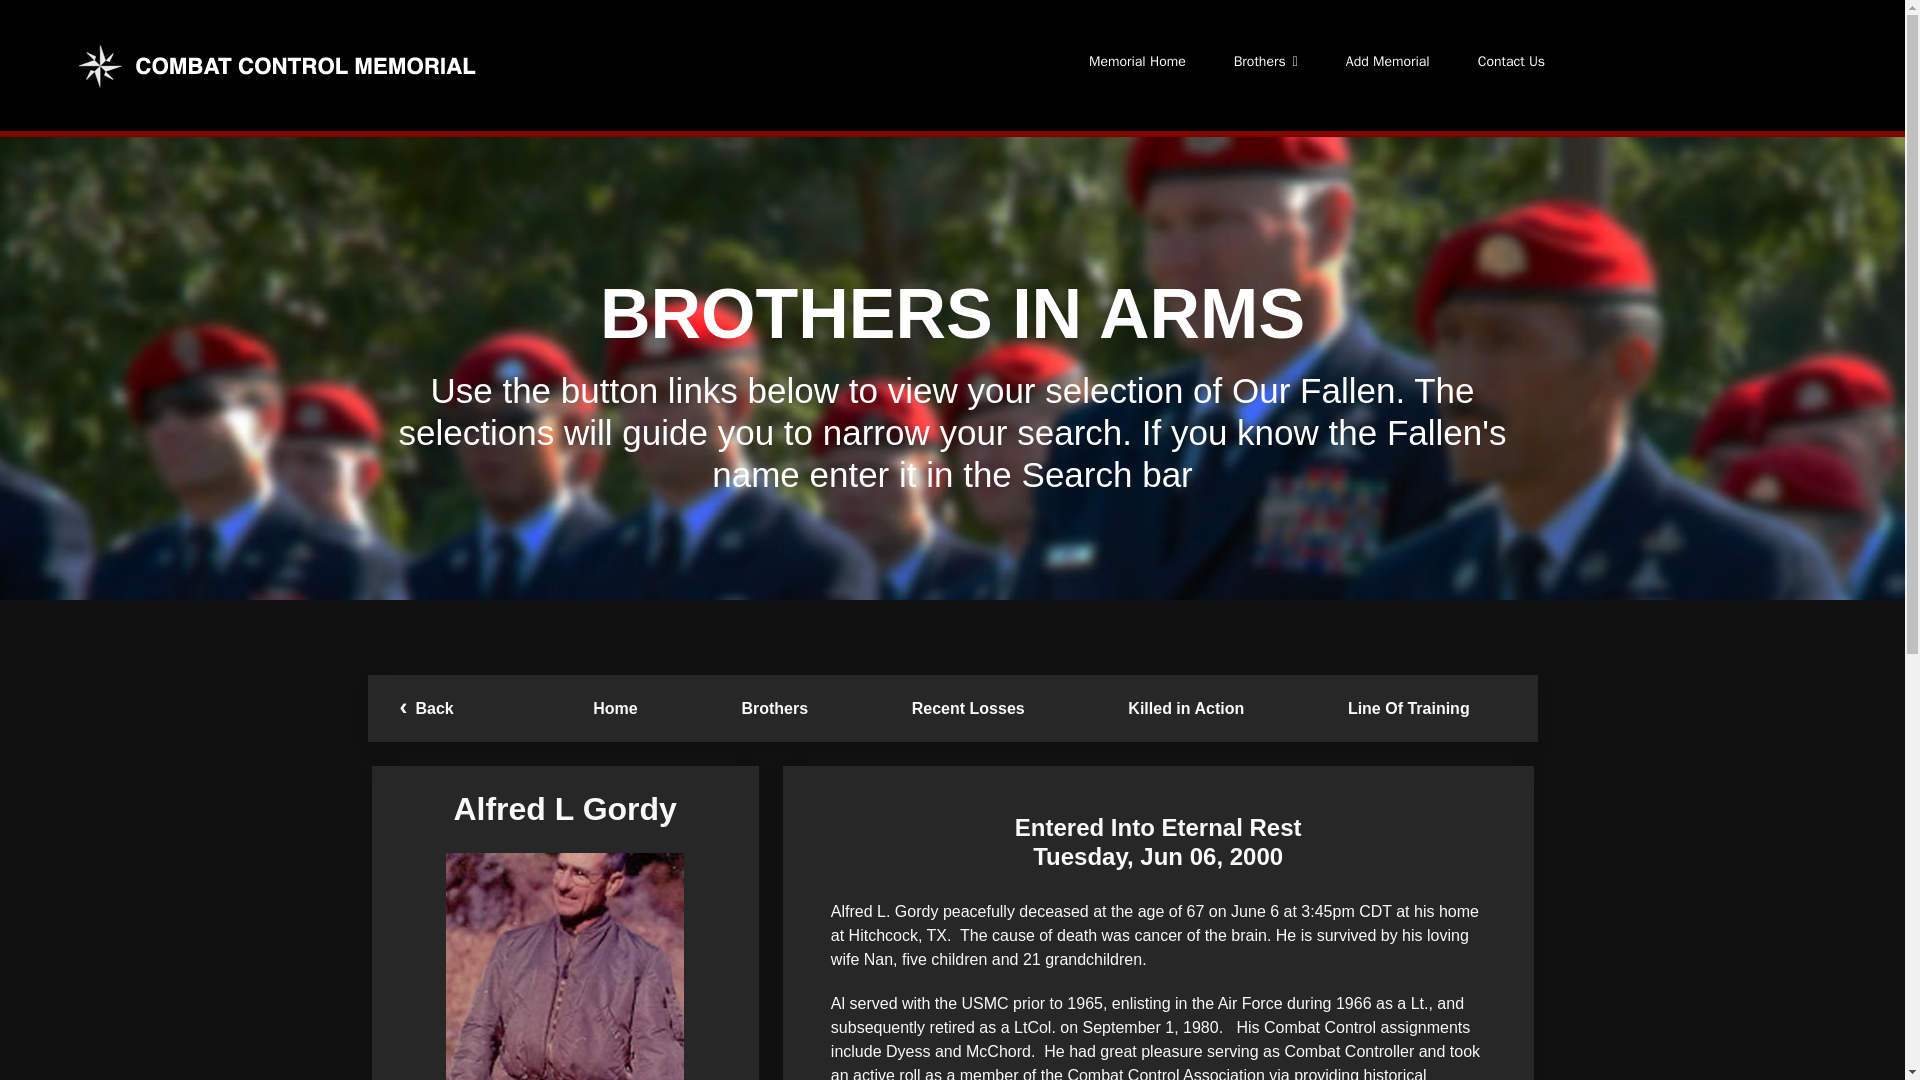  What do you see at coordinates (774, 708) in the screenshot?
I see `Brothers` at bounding box center [774, 708].